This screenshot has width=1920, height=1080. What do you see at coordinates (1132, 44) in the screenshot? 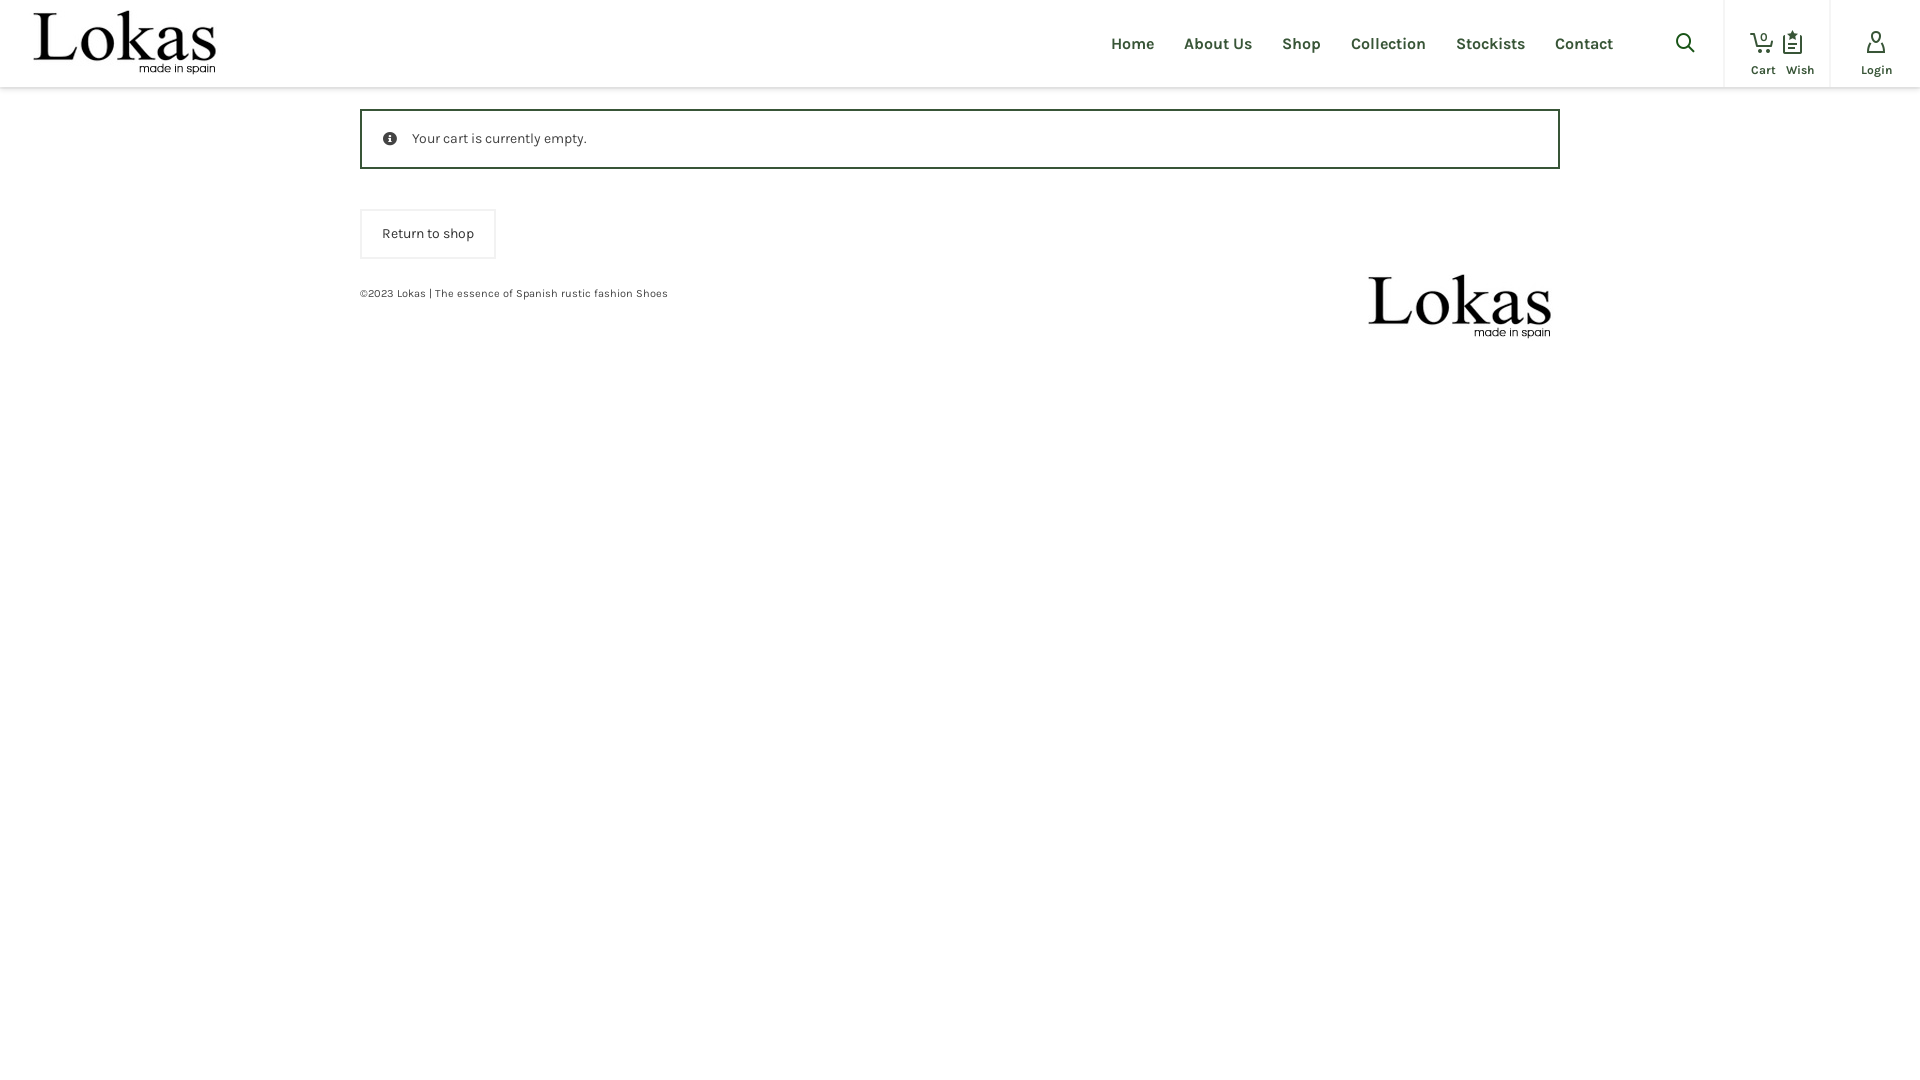
I see `Home` at bounding box center [1132, 44].